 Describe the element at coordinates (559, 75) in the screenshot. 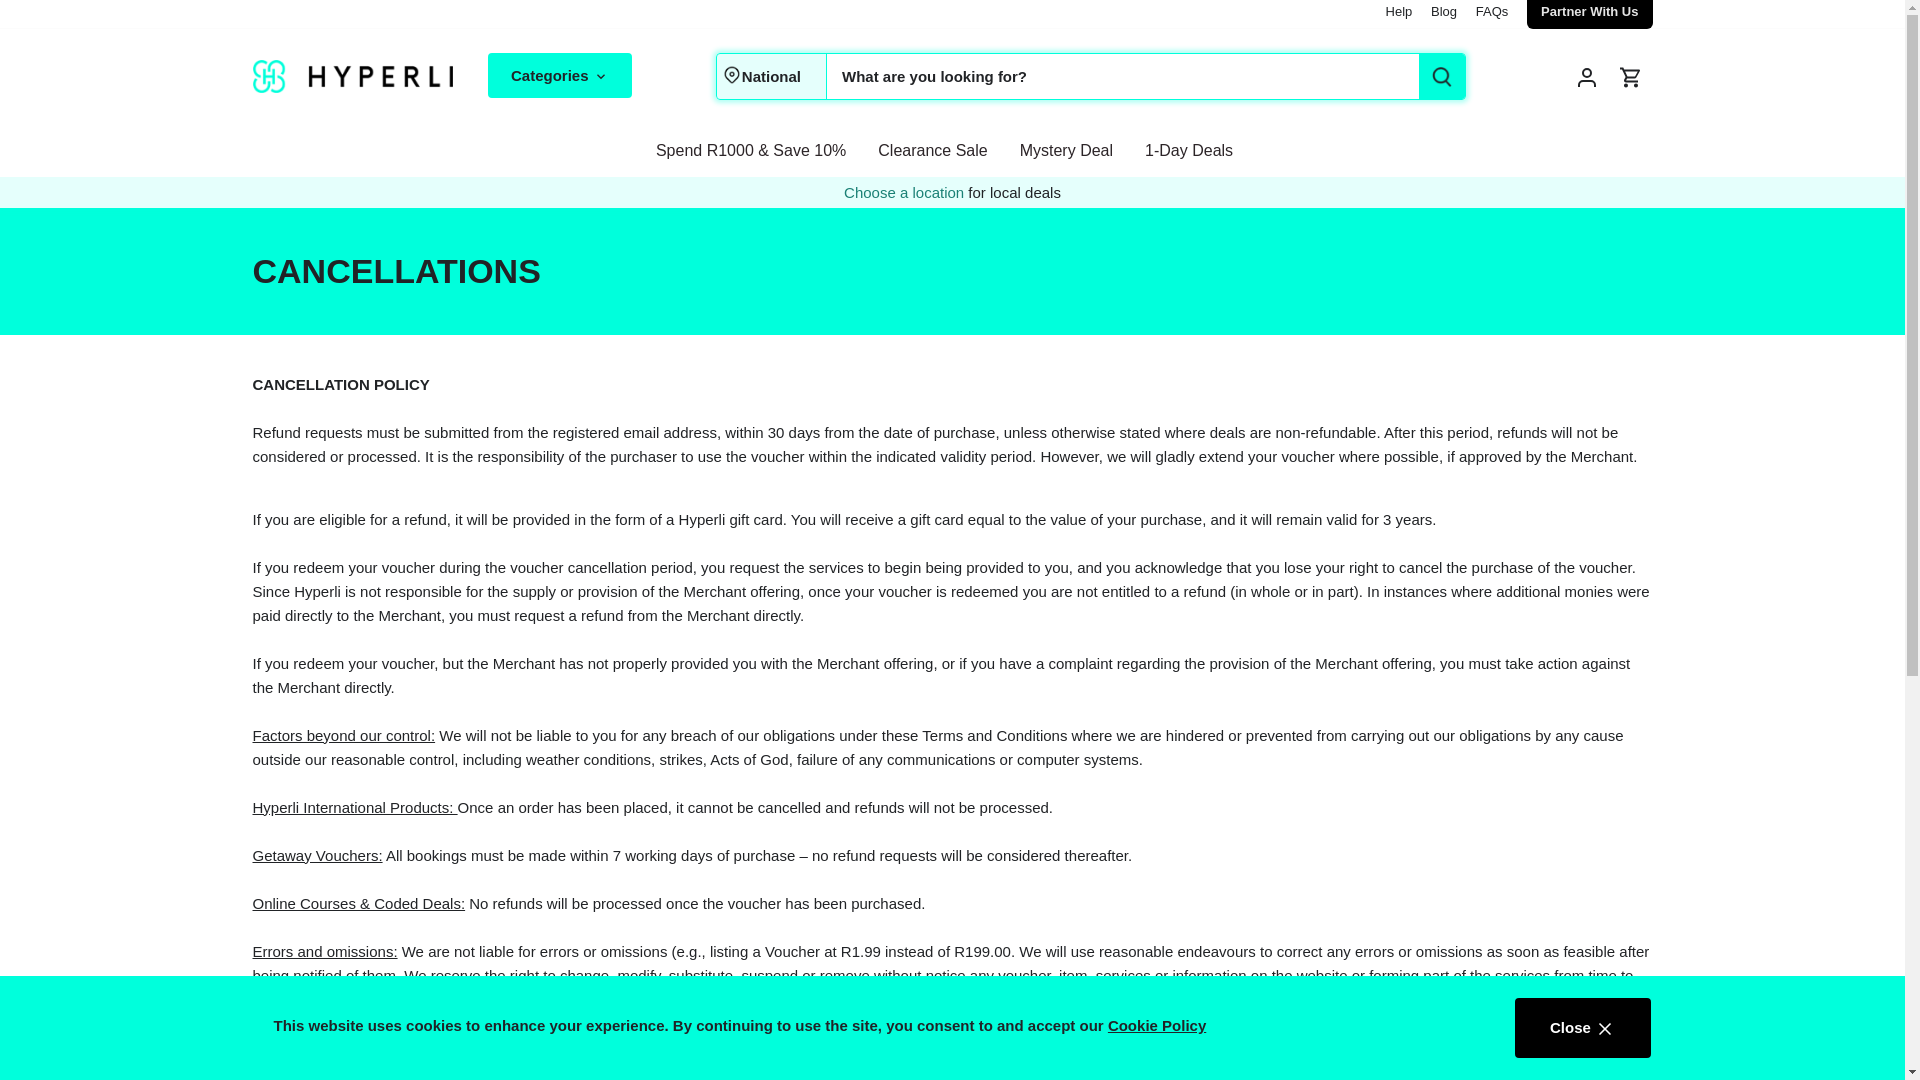

I see `Categories` at that location.